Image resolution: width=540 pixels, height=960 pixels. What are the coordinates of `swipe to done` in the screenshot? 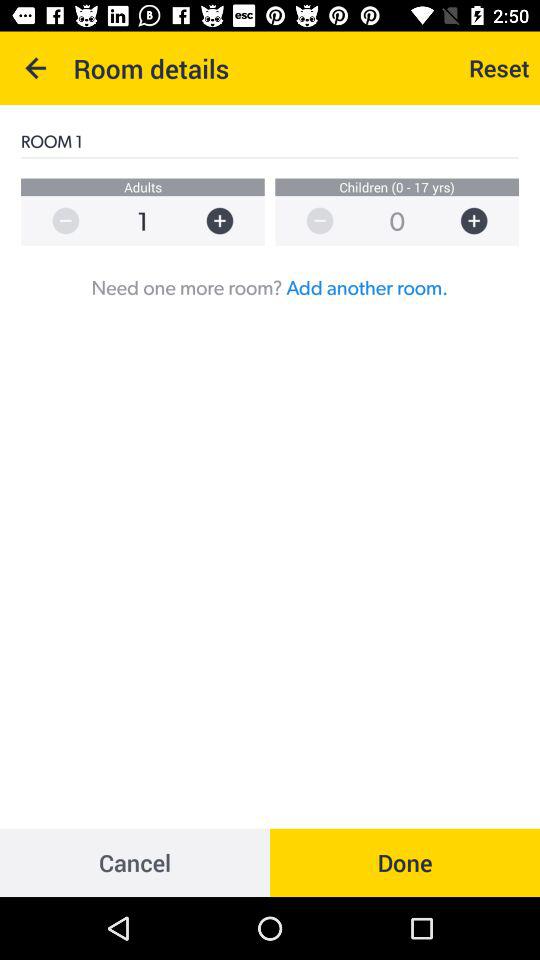 It's located at (405, 862).